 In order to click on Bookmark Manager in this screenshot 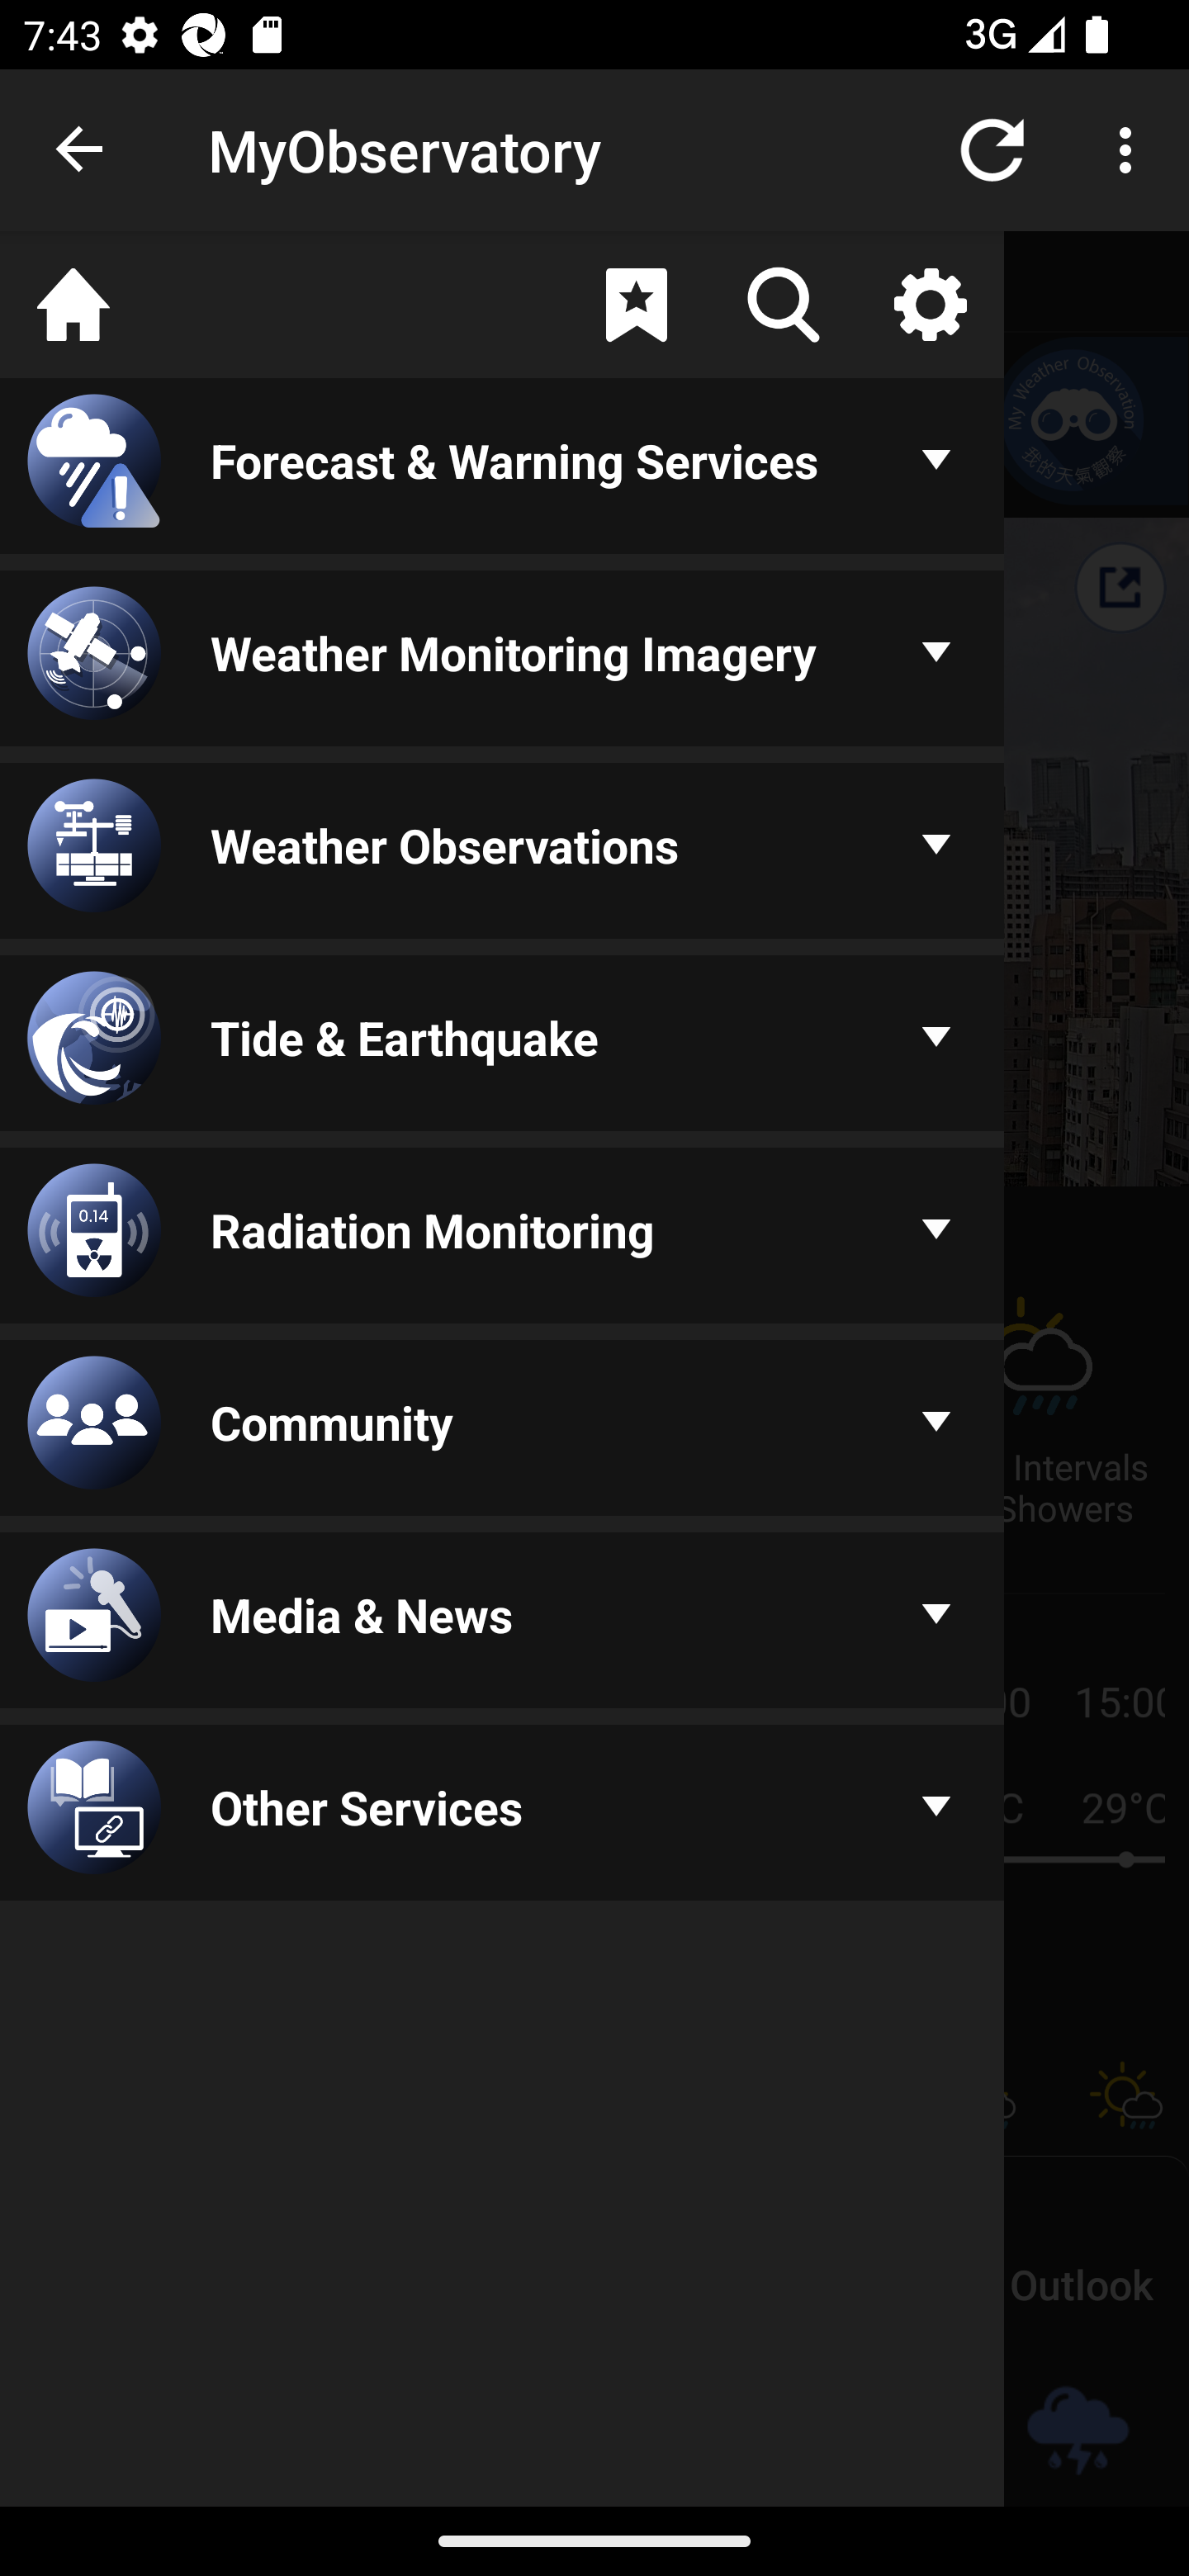, I will do `click(636, 305)`.